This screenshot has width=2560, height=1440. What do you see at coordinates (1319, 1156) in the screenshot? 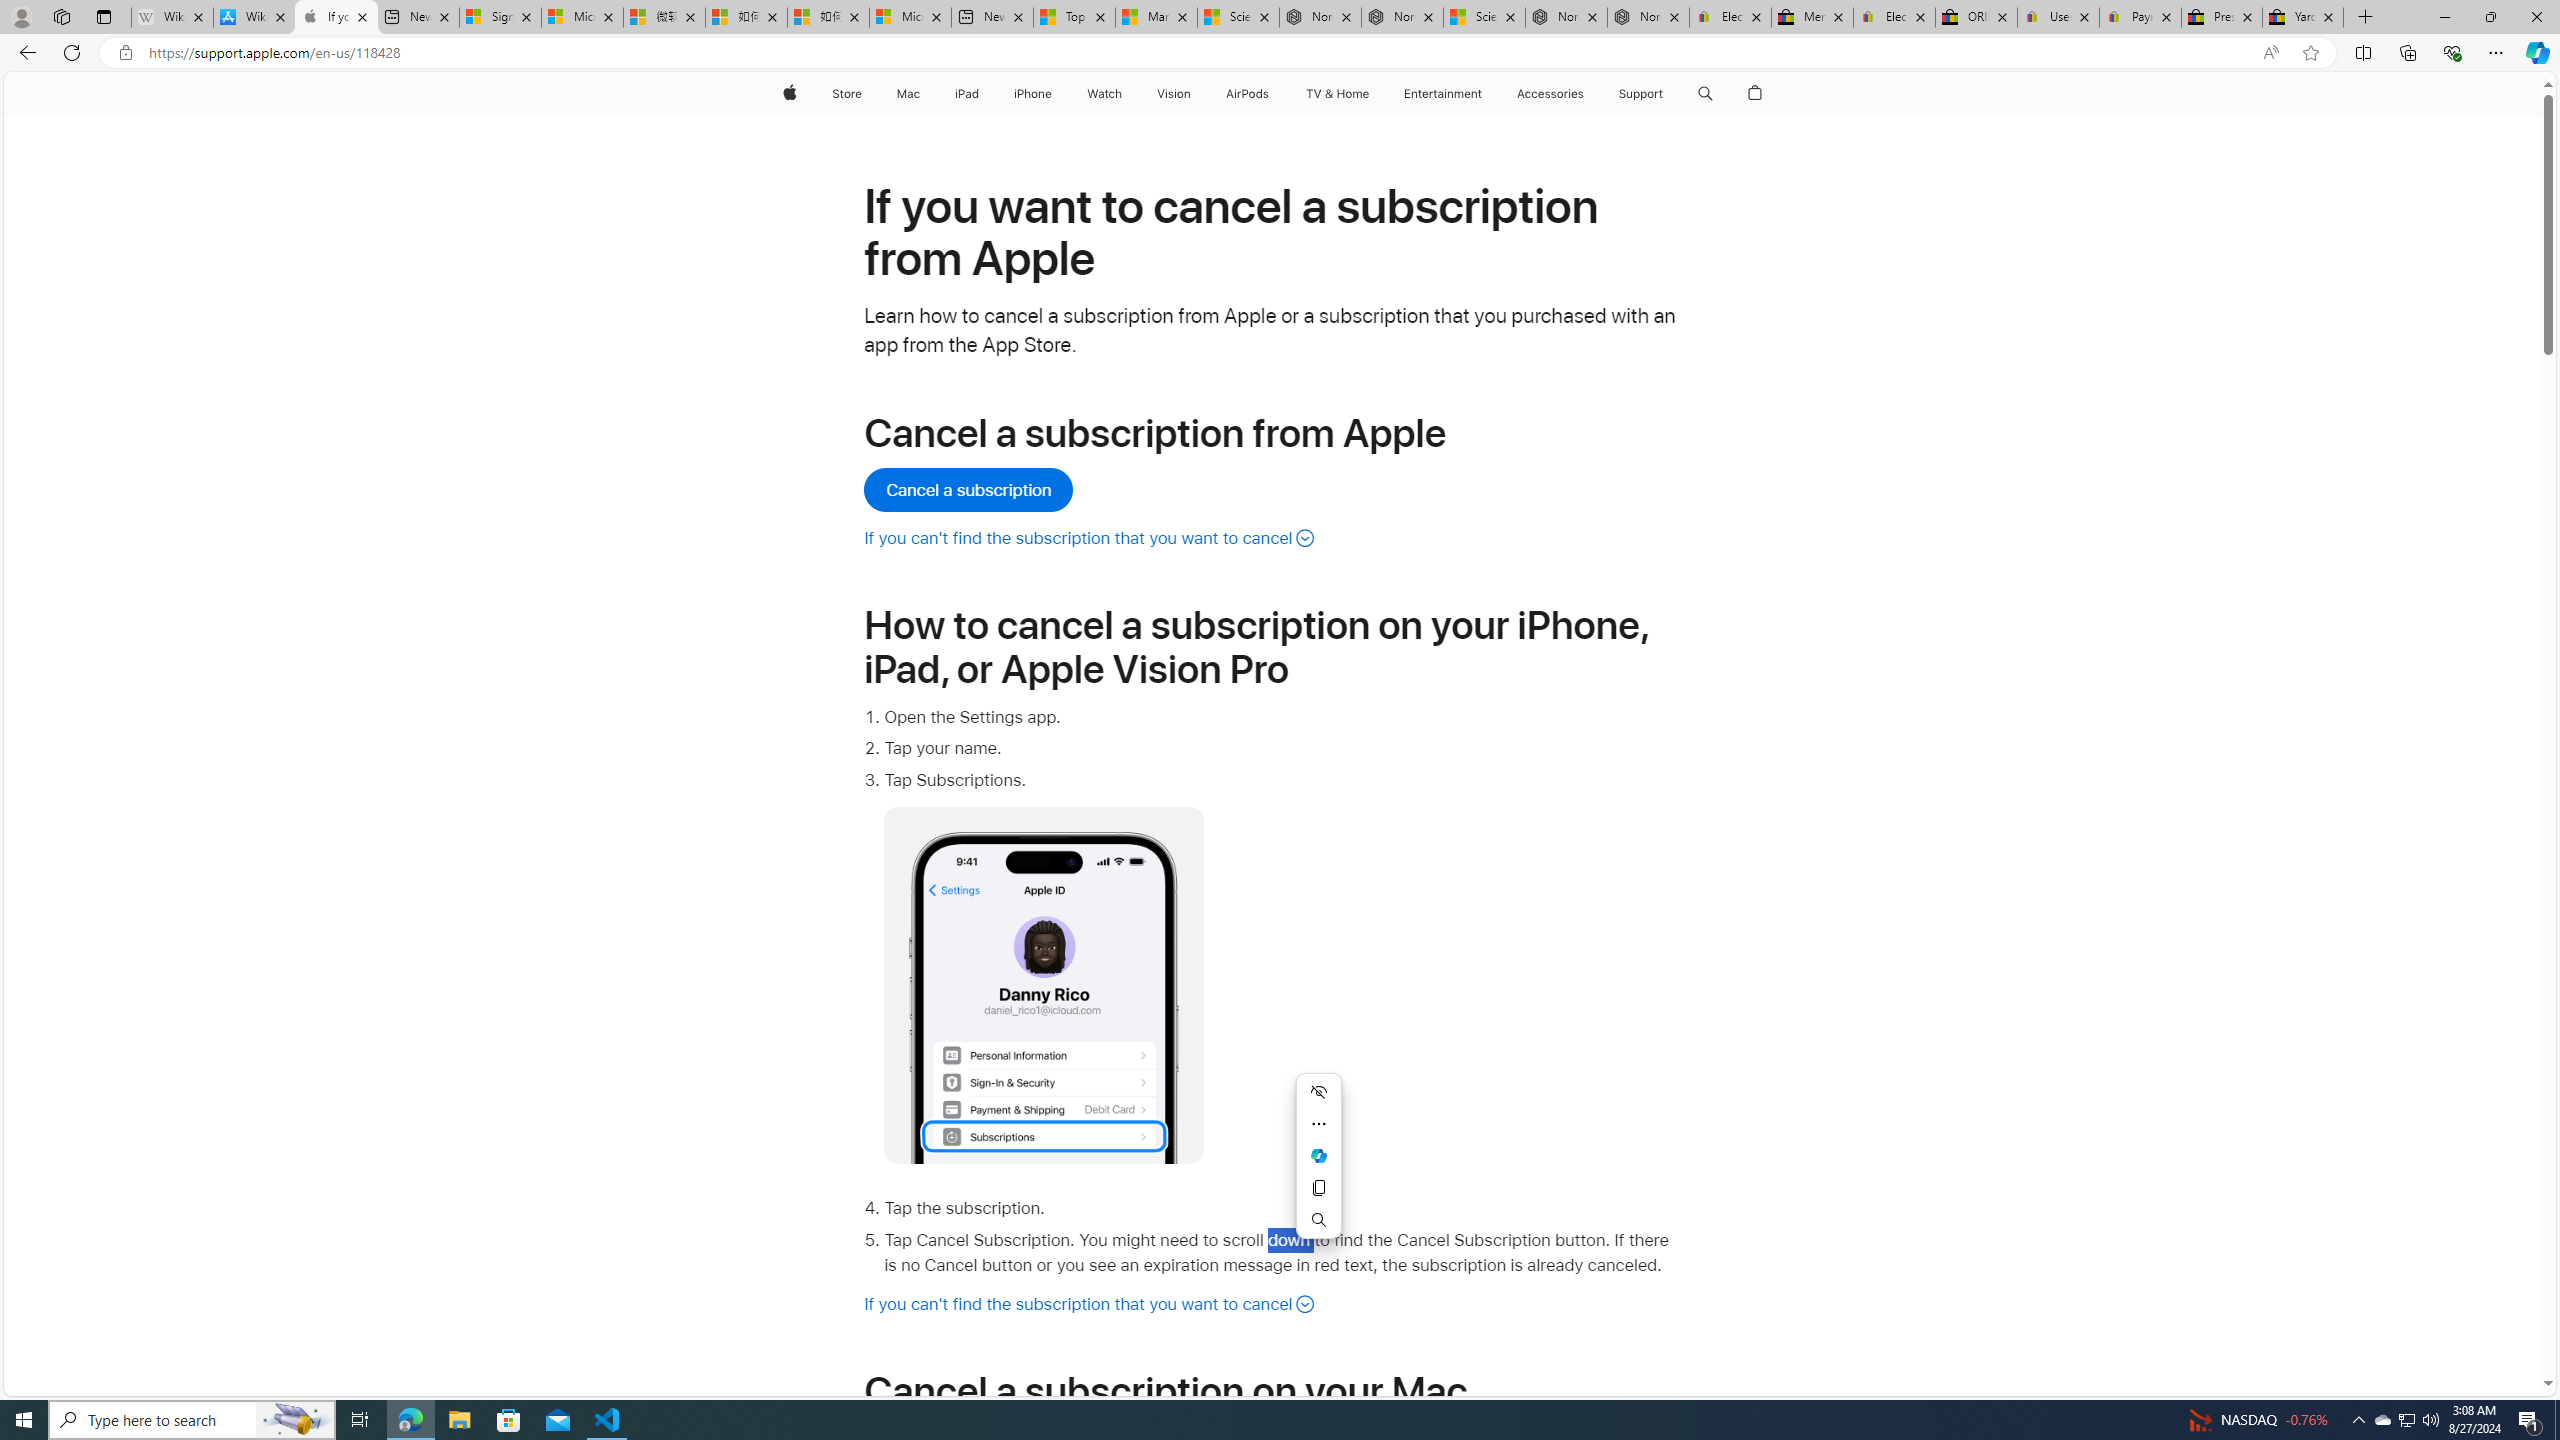
I see `Ask Copilot` at bounding box center [1319, 1156].